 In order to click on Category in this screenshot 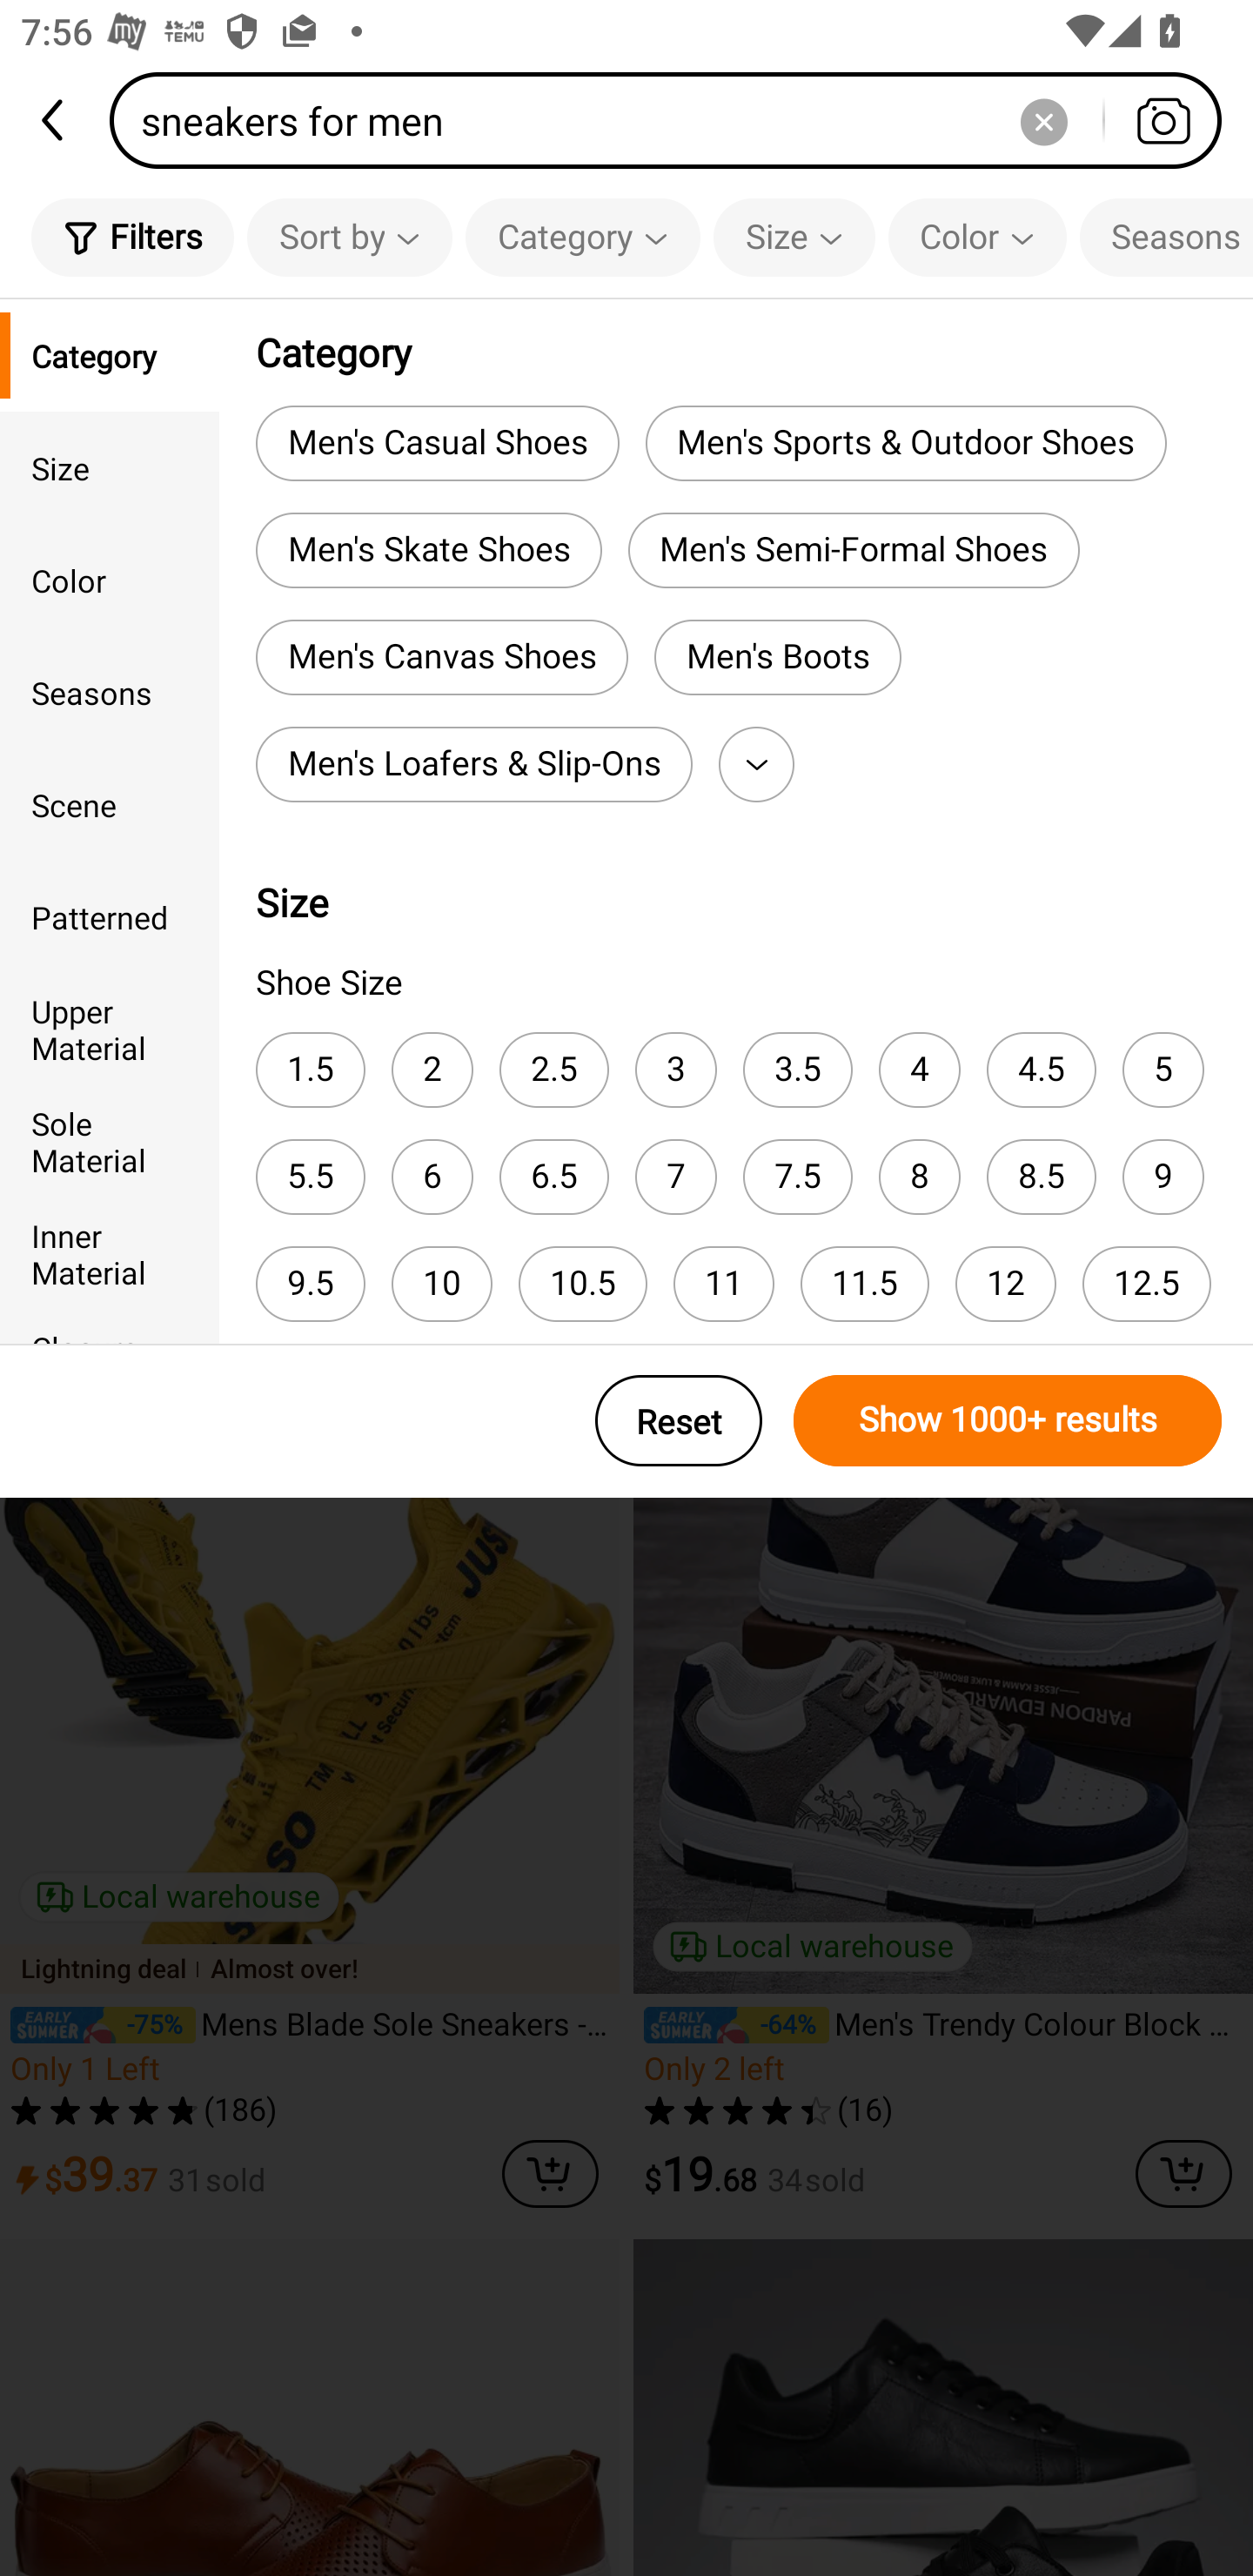, I will do `click(110, 355)`.